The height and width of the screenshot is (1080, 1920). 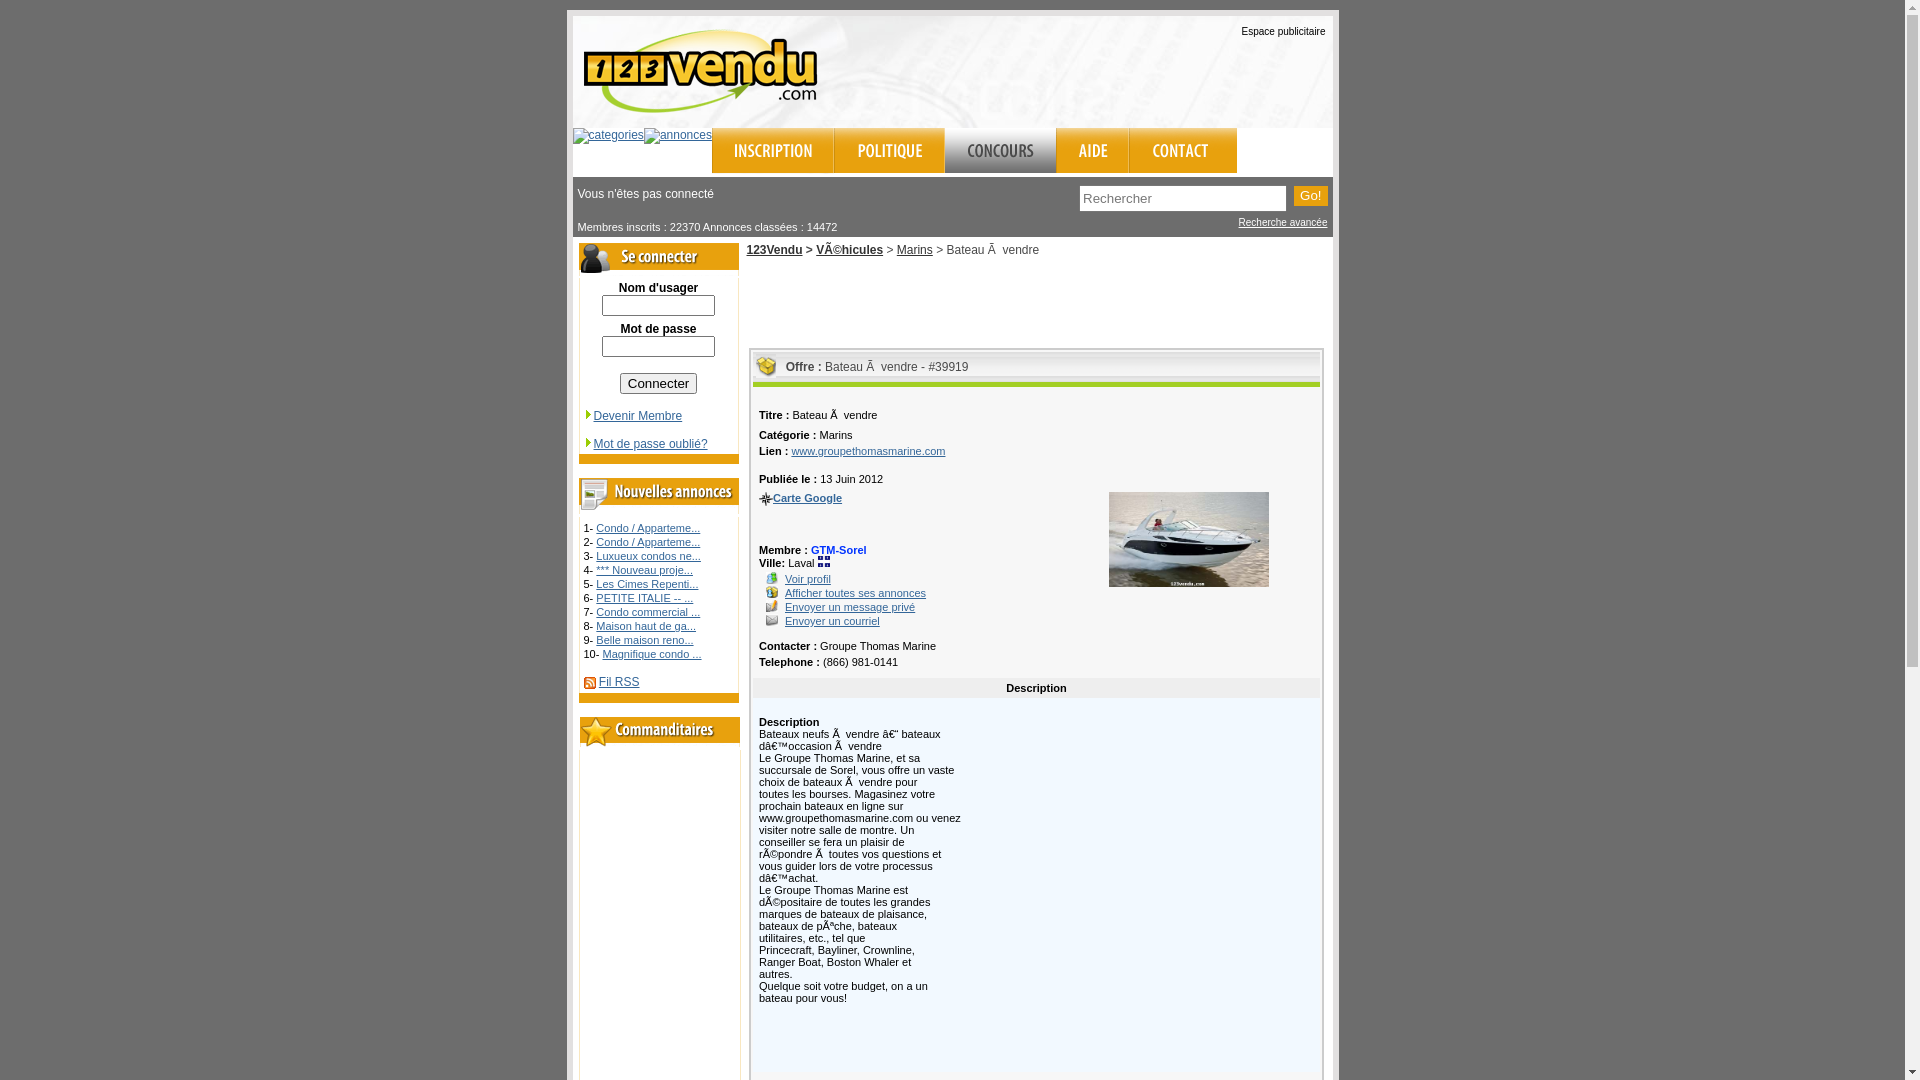 What do you see at coordinates (644, 570) in the screenshot?
I see `*** Nouveau proje...` at bounding box center [644, 570].